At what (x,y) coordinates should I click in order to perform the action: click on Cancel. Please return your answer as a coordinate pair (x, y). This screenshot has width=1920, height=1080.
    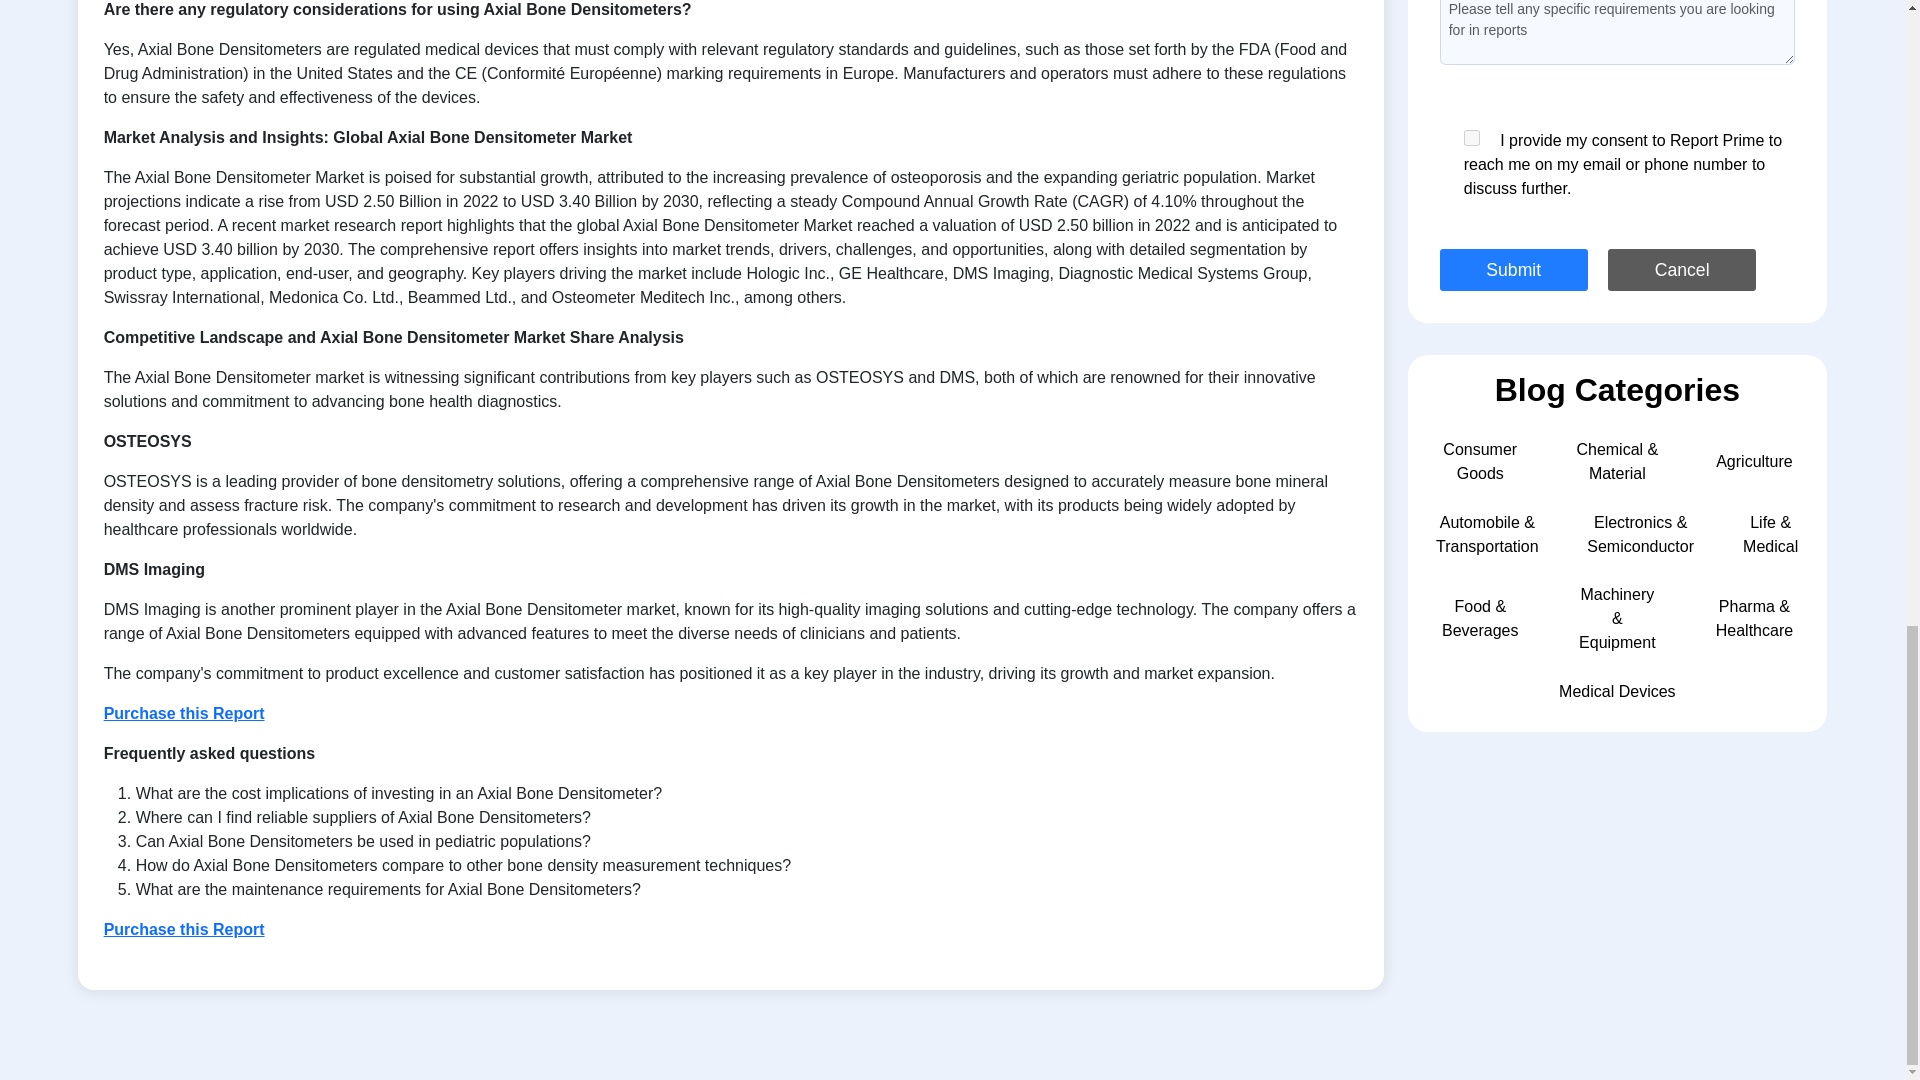
    Looking at the image, I should click on (1682, 270).